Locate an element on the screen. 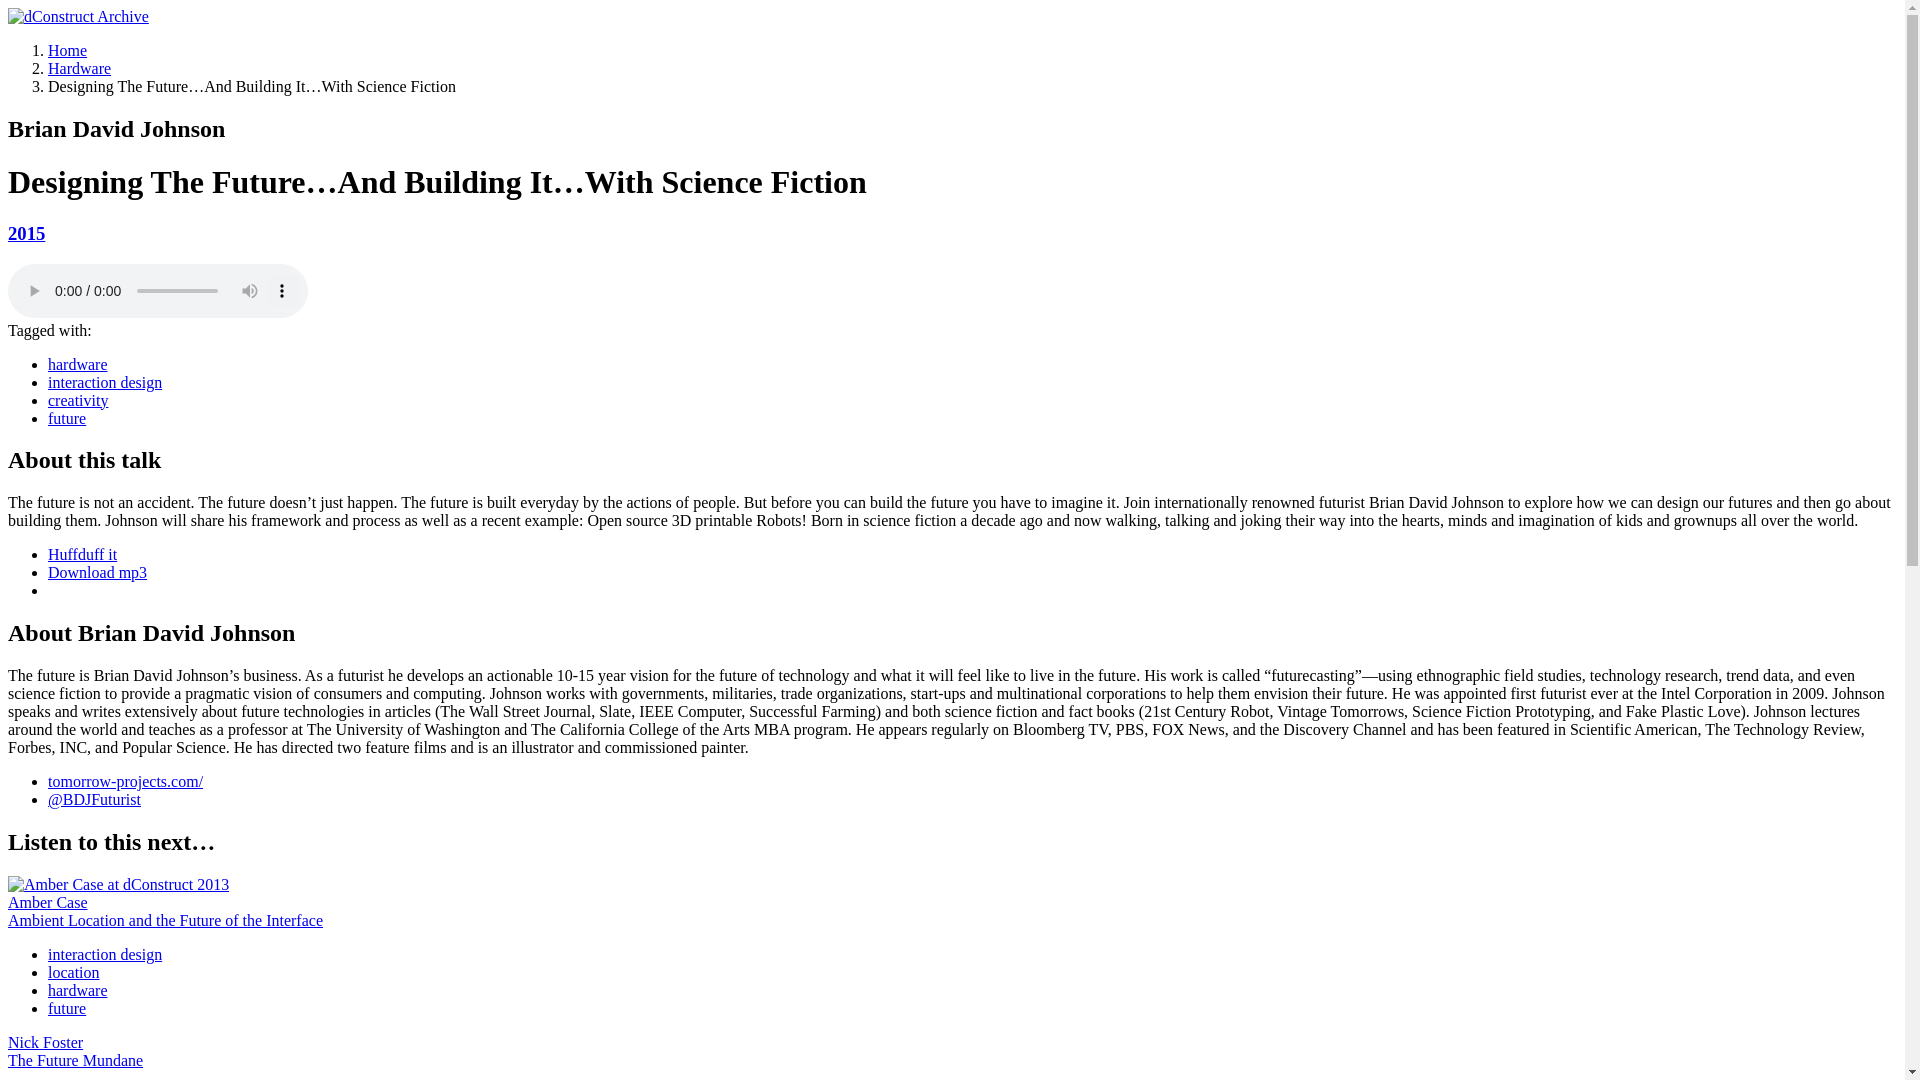 The height and width of the screenshot is (1080, 1920). interaction design is located at coordinates (104, 382).